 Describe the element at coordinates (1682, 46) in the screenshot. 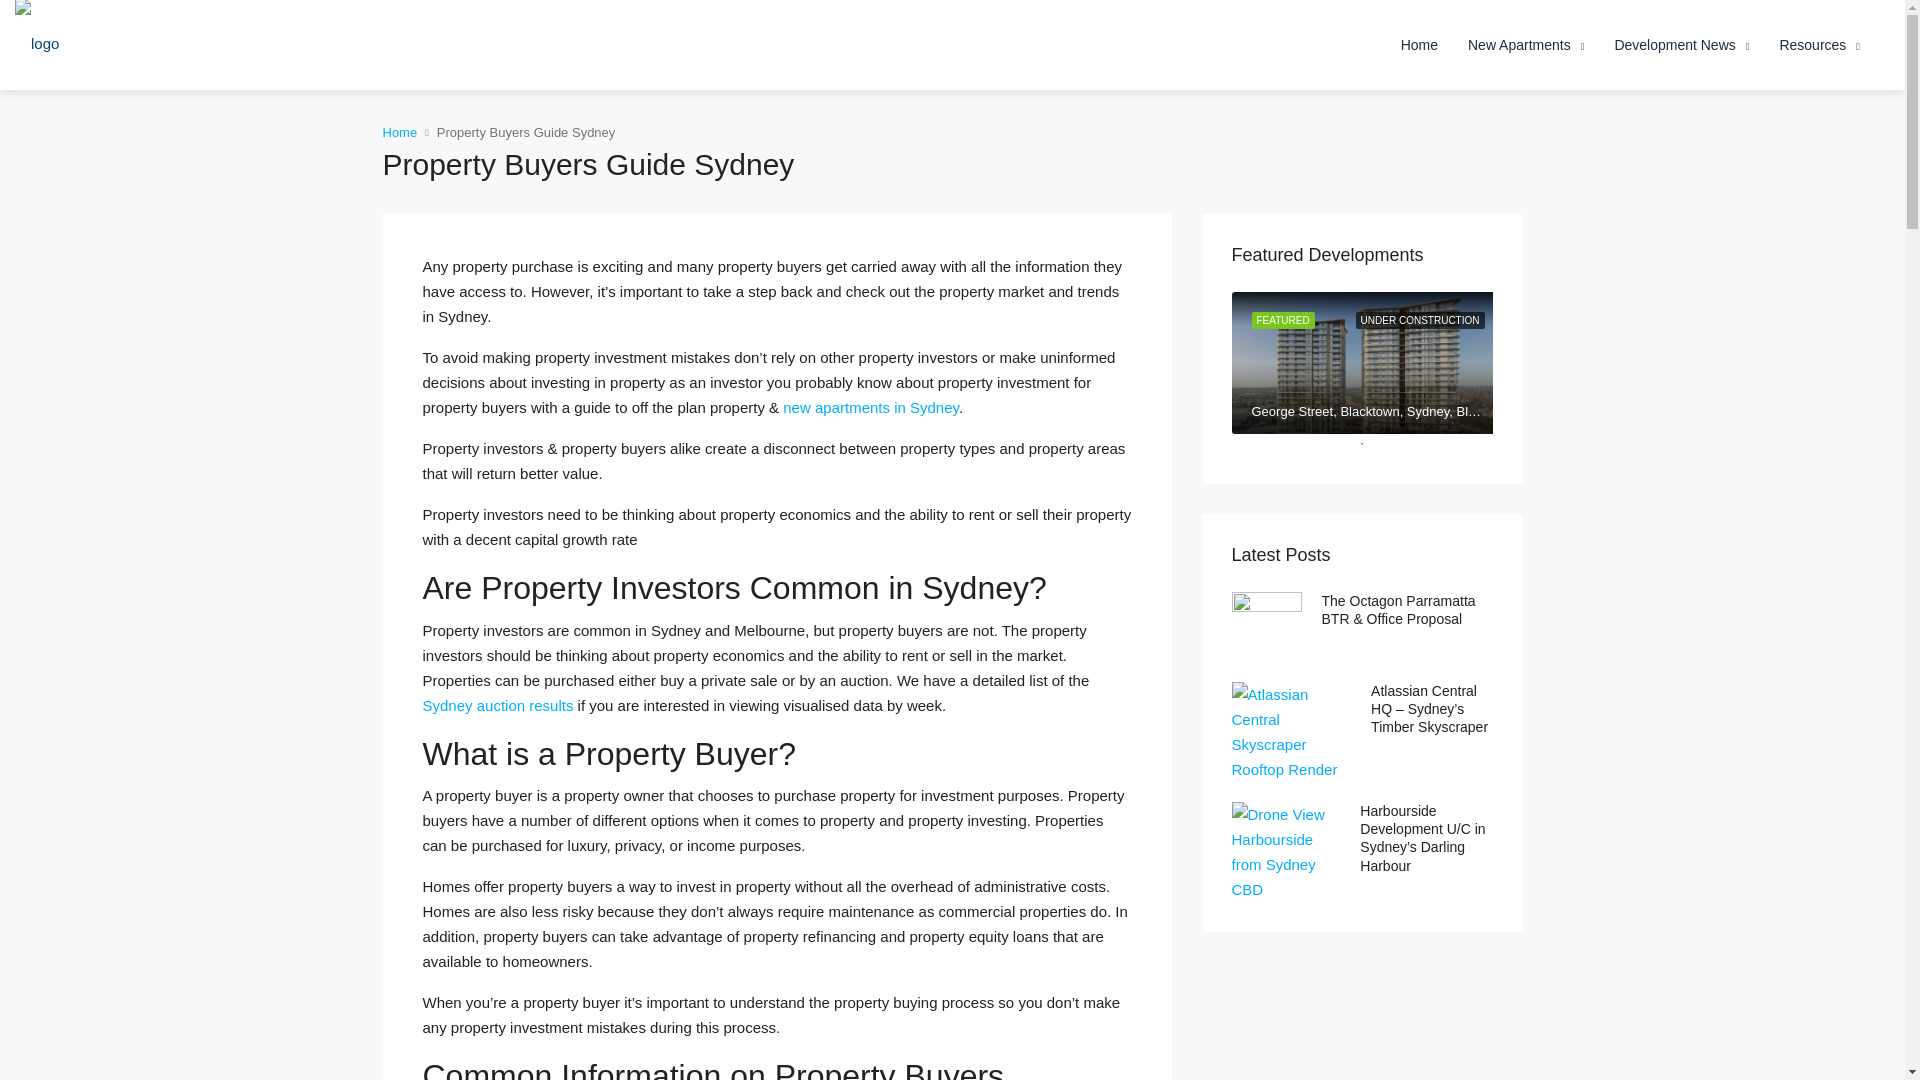

I see `Development News` at that location.